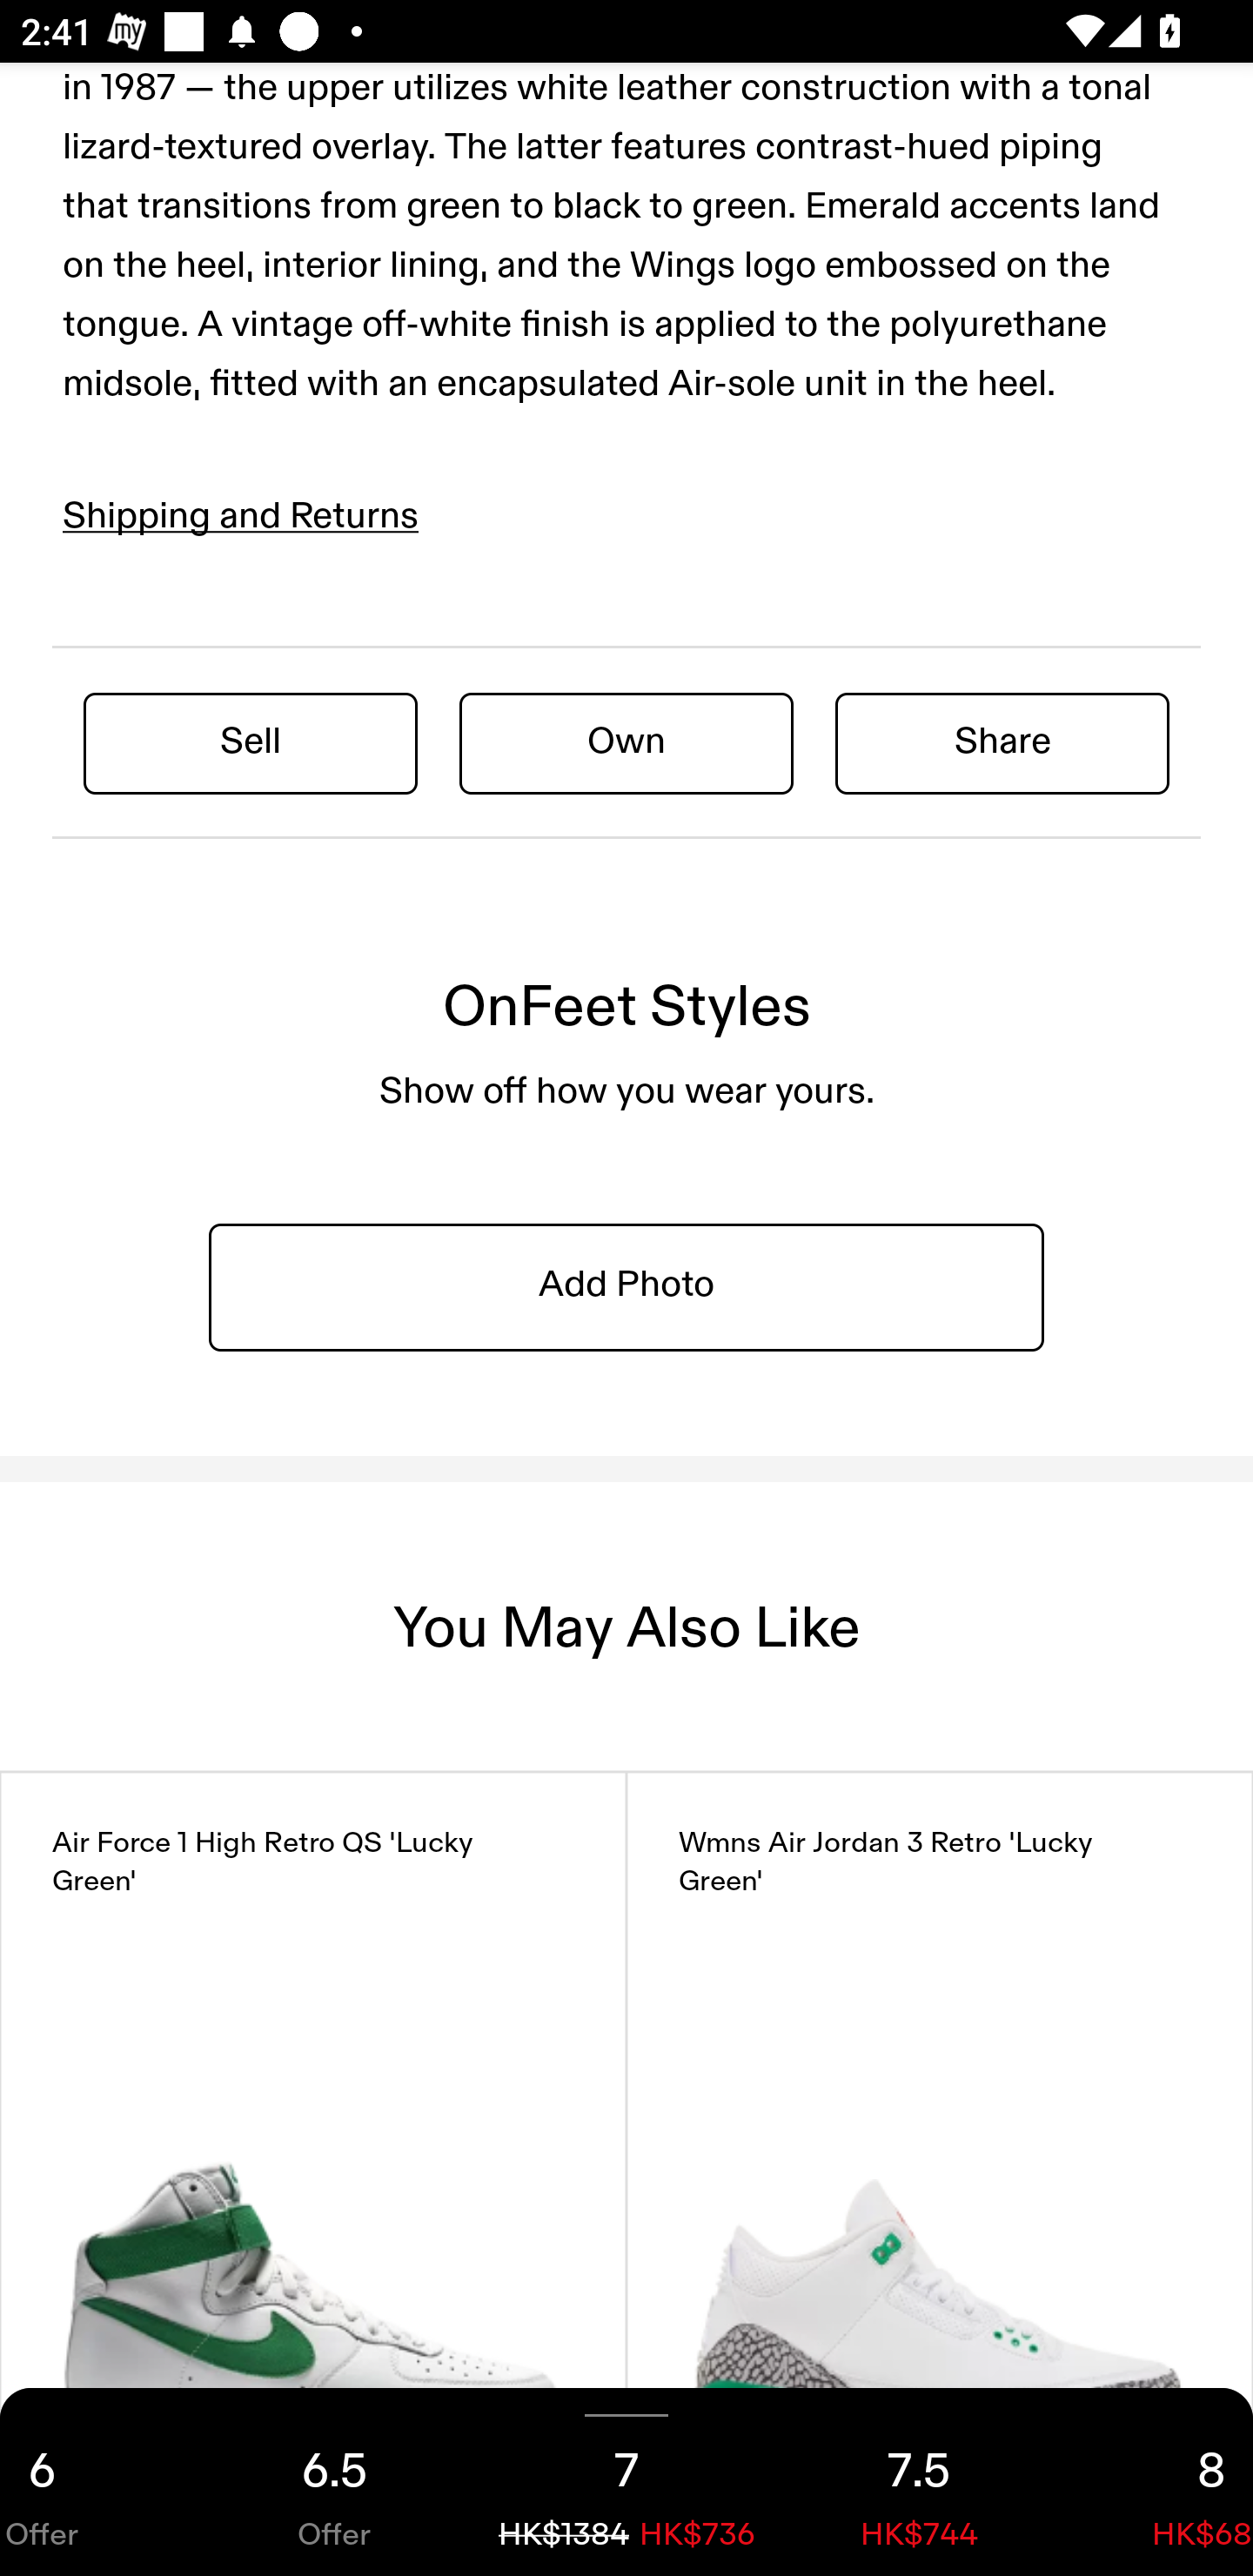  What do you see at coordinates (626, 741) in the screenshot?
I see `Own` at bounding box center [626, 741].